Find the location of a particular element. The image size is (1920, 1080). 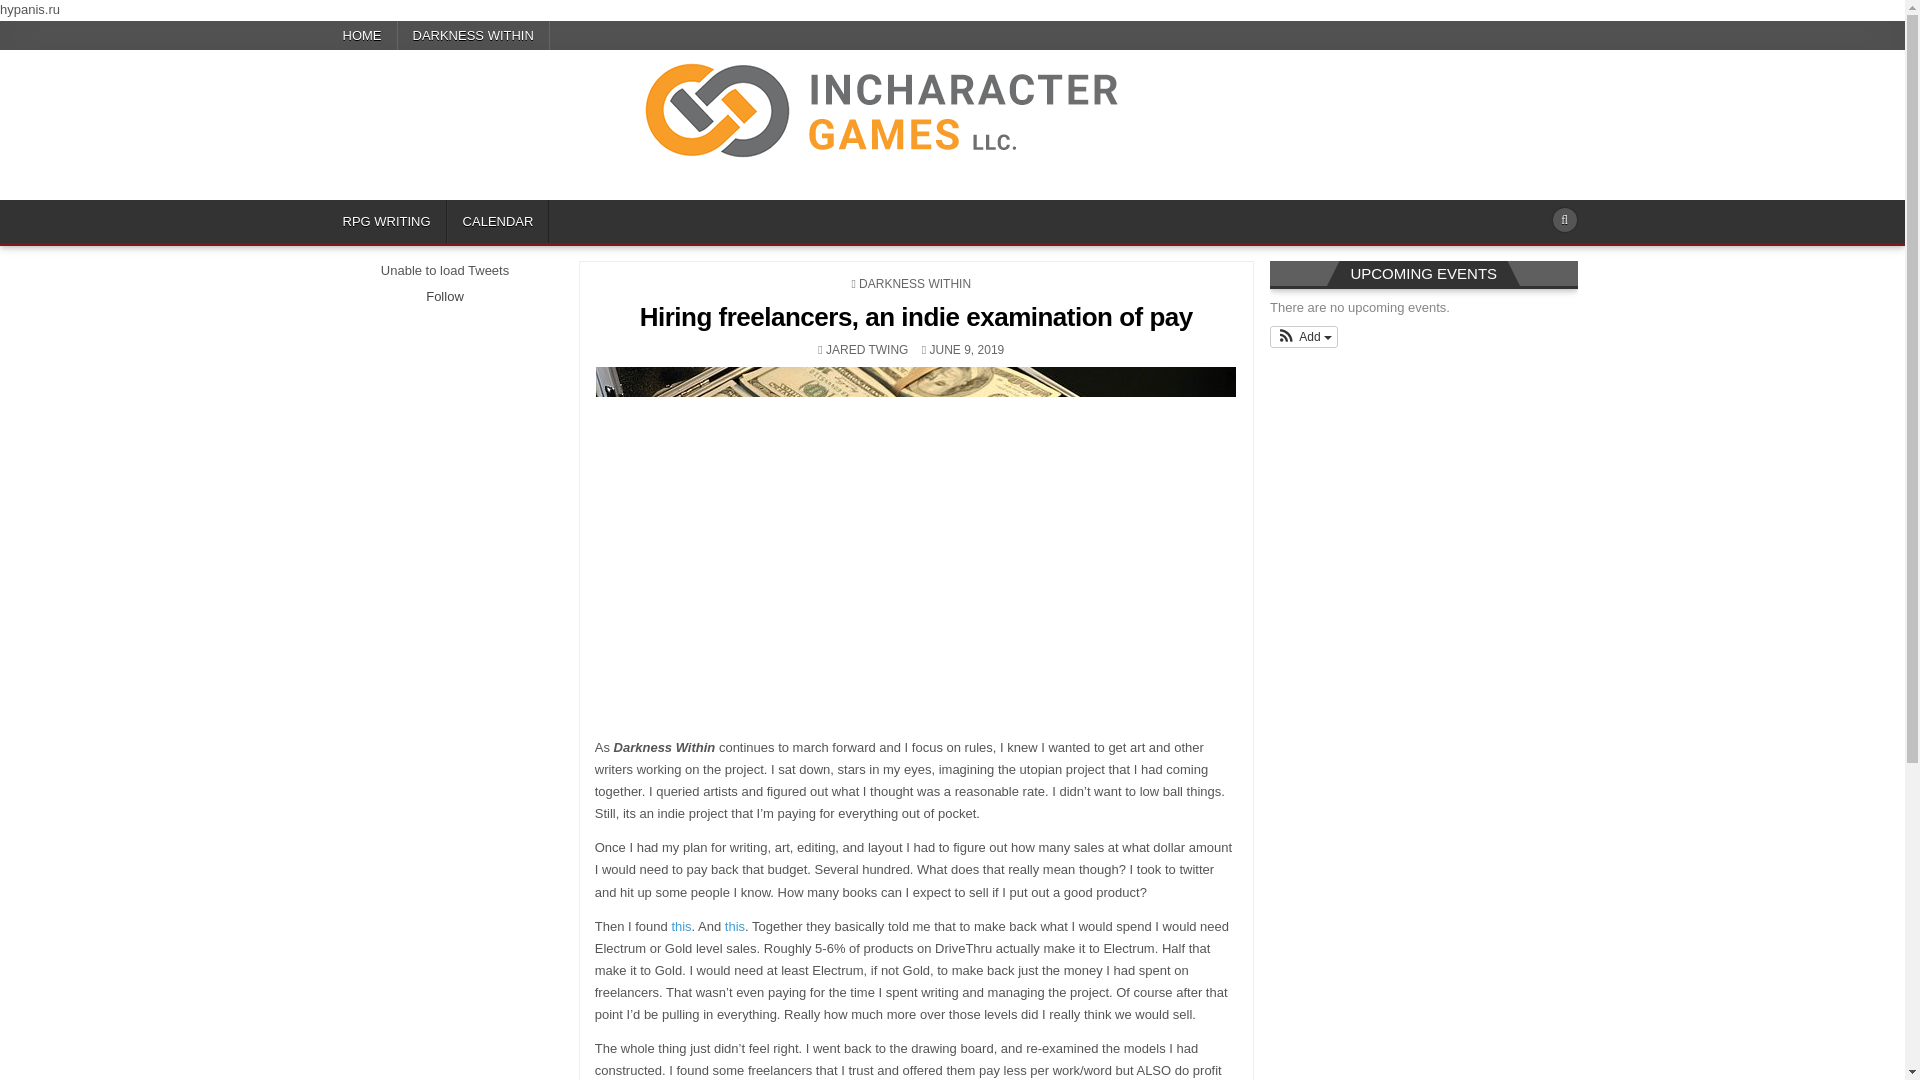

JARED TWING is located at coordinates (866, 350).